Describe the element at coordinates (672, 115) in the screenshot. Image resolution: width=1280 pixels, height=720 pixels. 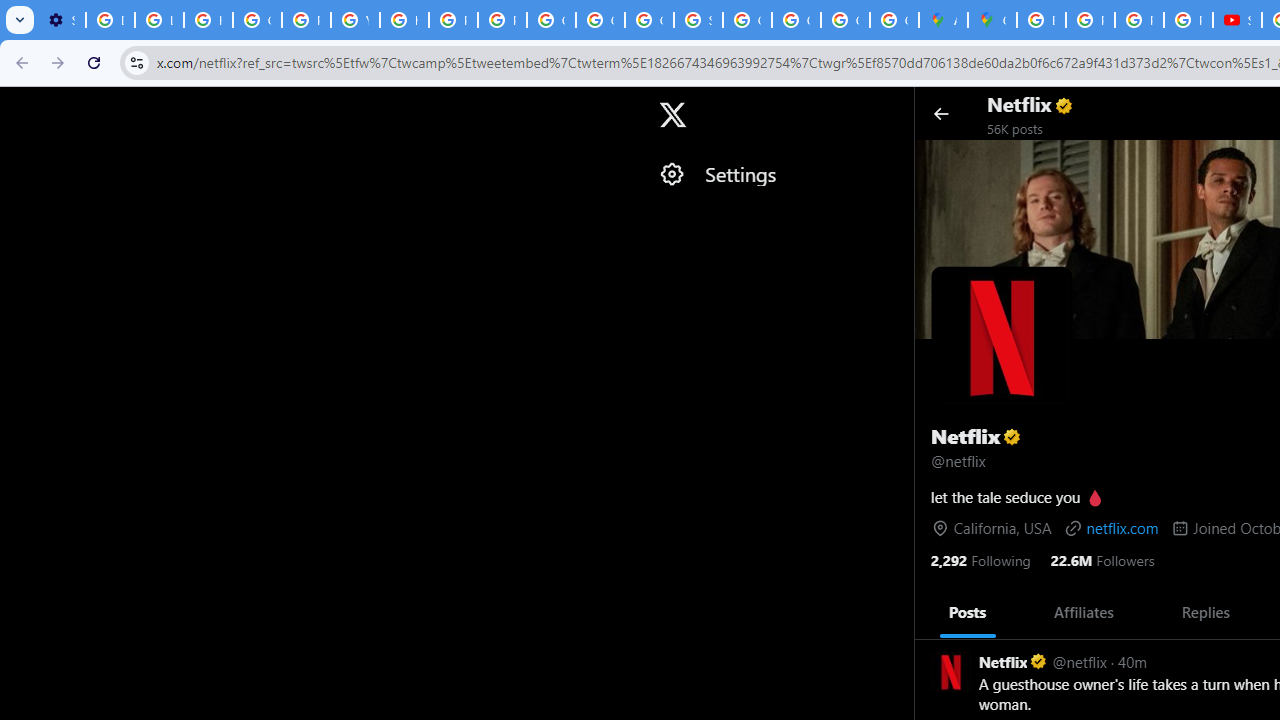
I see `X` at that location.